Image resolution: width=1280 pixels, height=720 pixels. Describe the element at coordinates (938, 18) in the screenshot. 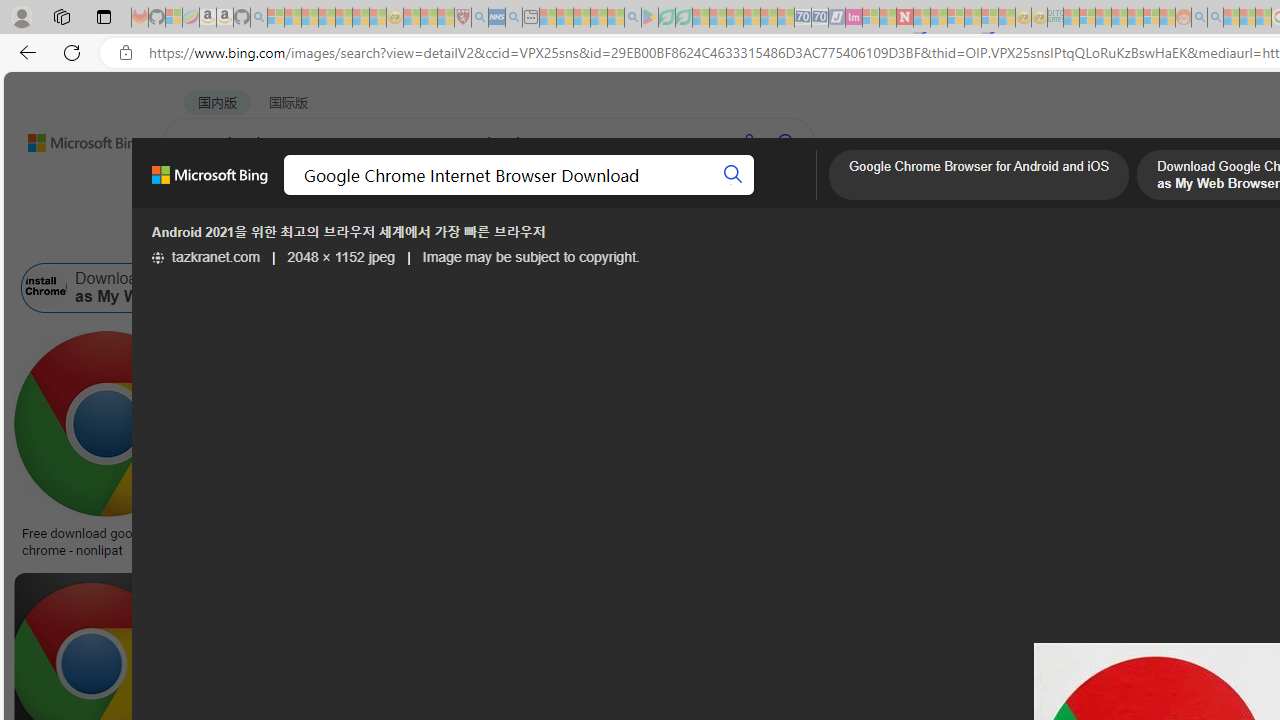

I see `14 Common Myths Debunked By Scientific Facts - Sleeping` at that location.